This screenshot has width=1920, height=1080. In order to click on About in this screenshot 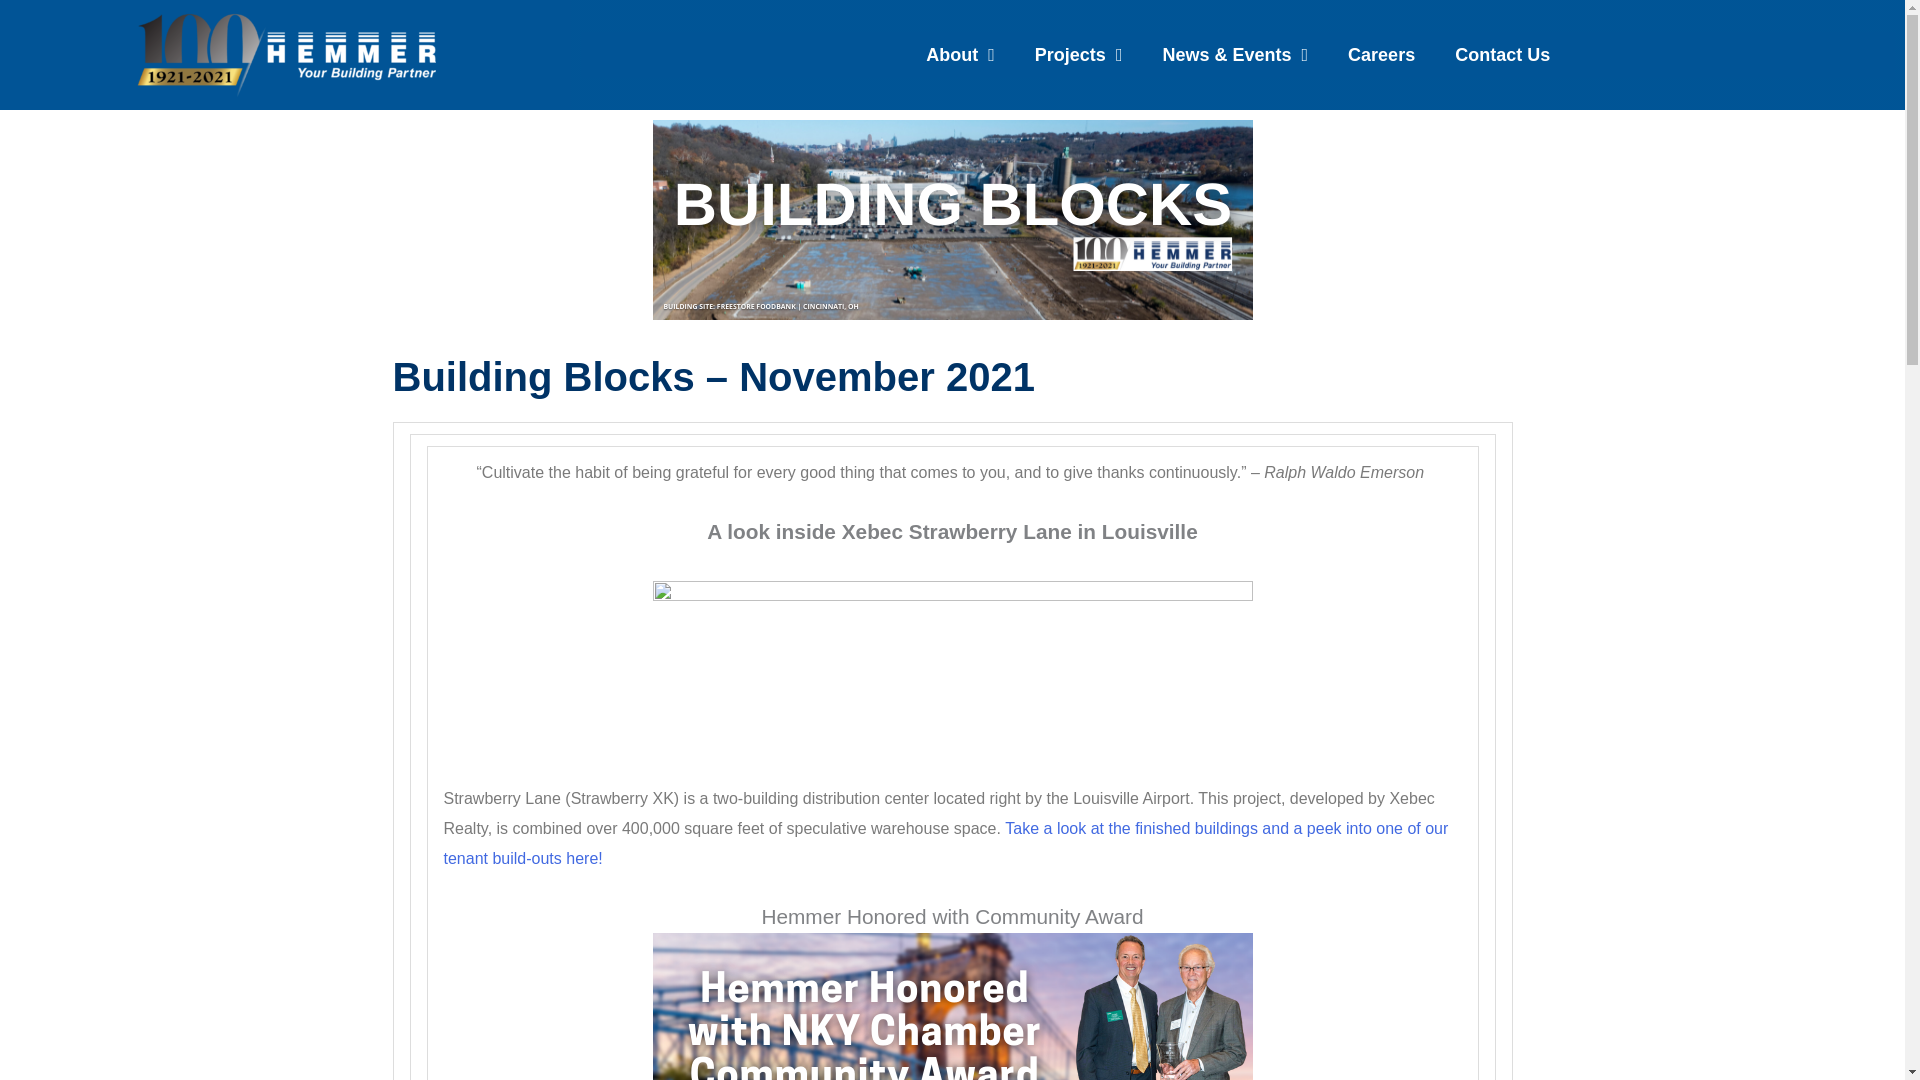, I will do `click(960, 54)`.